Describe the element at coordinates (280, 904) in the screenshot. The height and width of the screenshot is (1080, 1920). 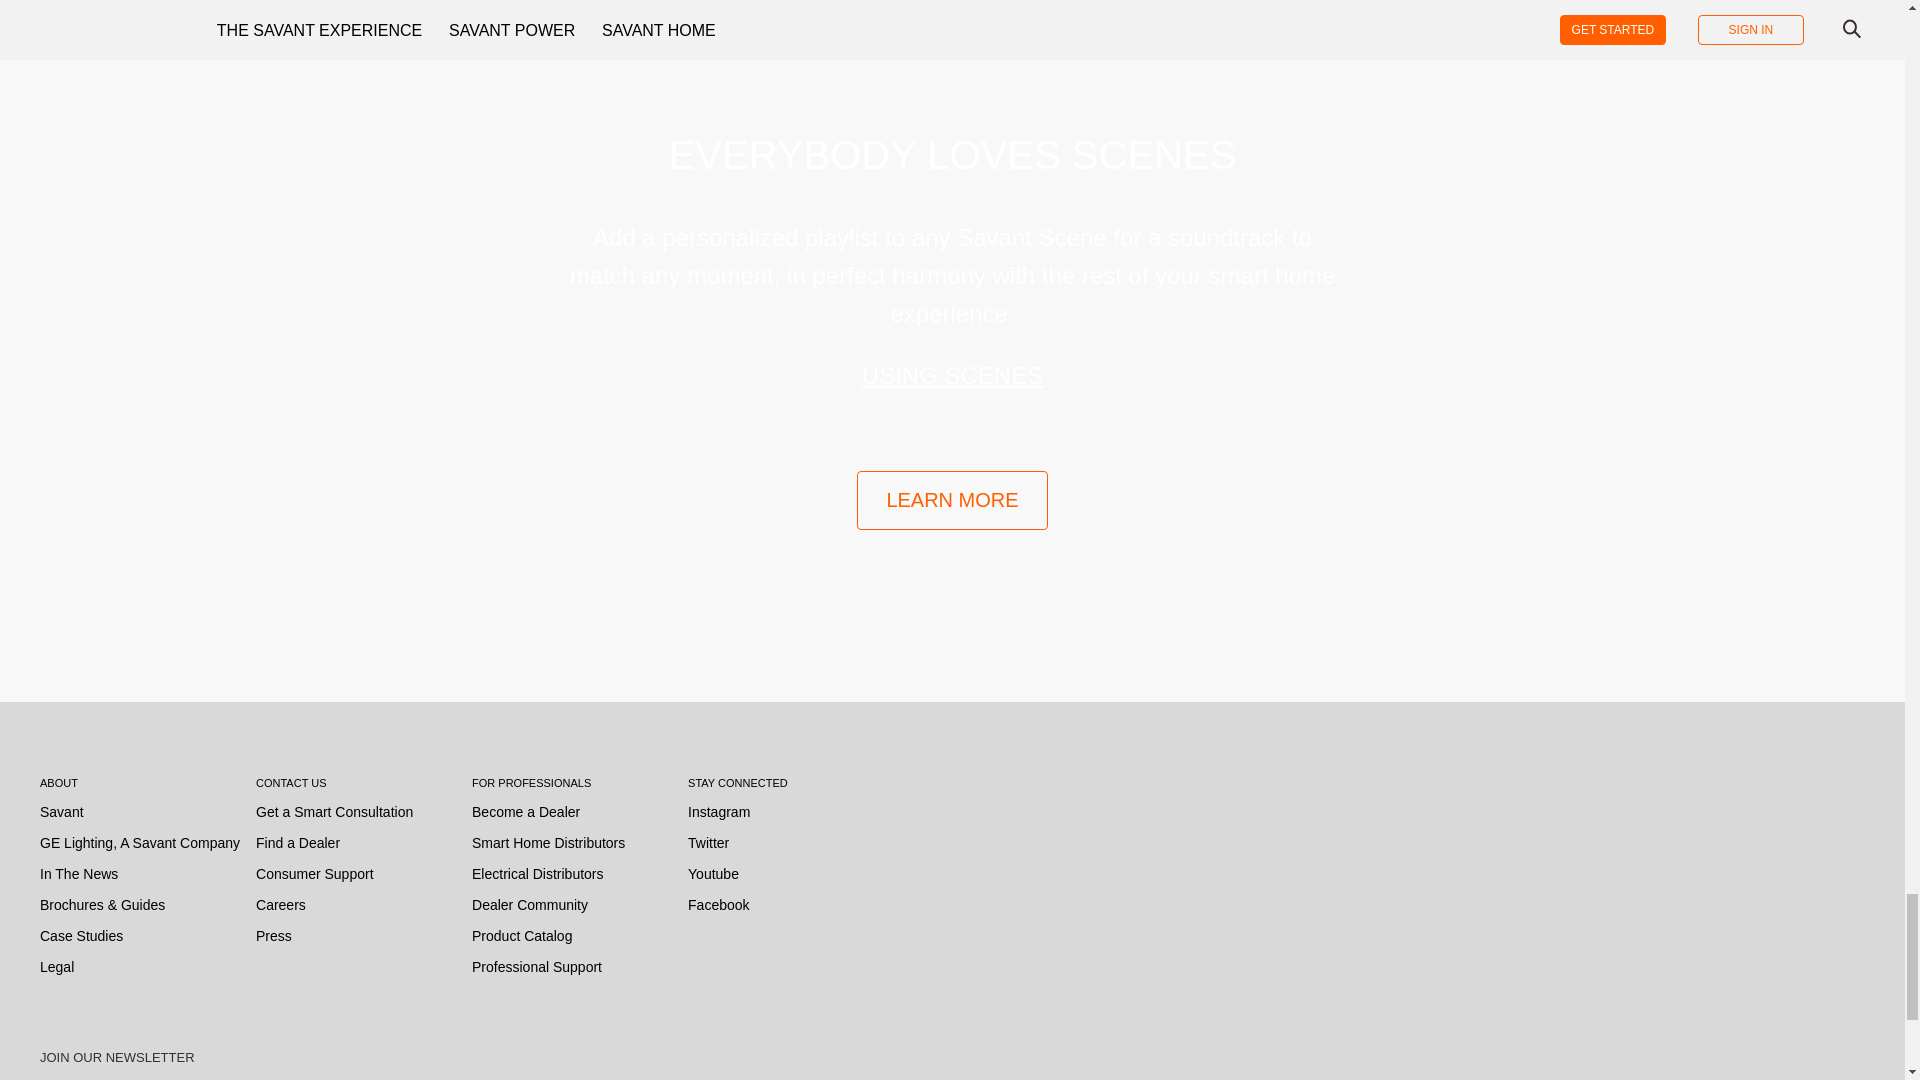
I see `Careers` at that location.